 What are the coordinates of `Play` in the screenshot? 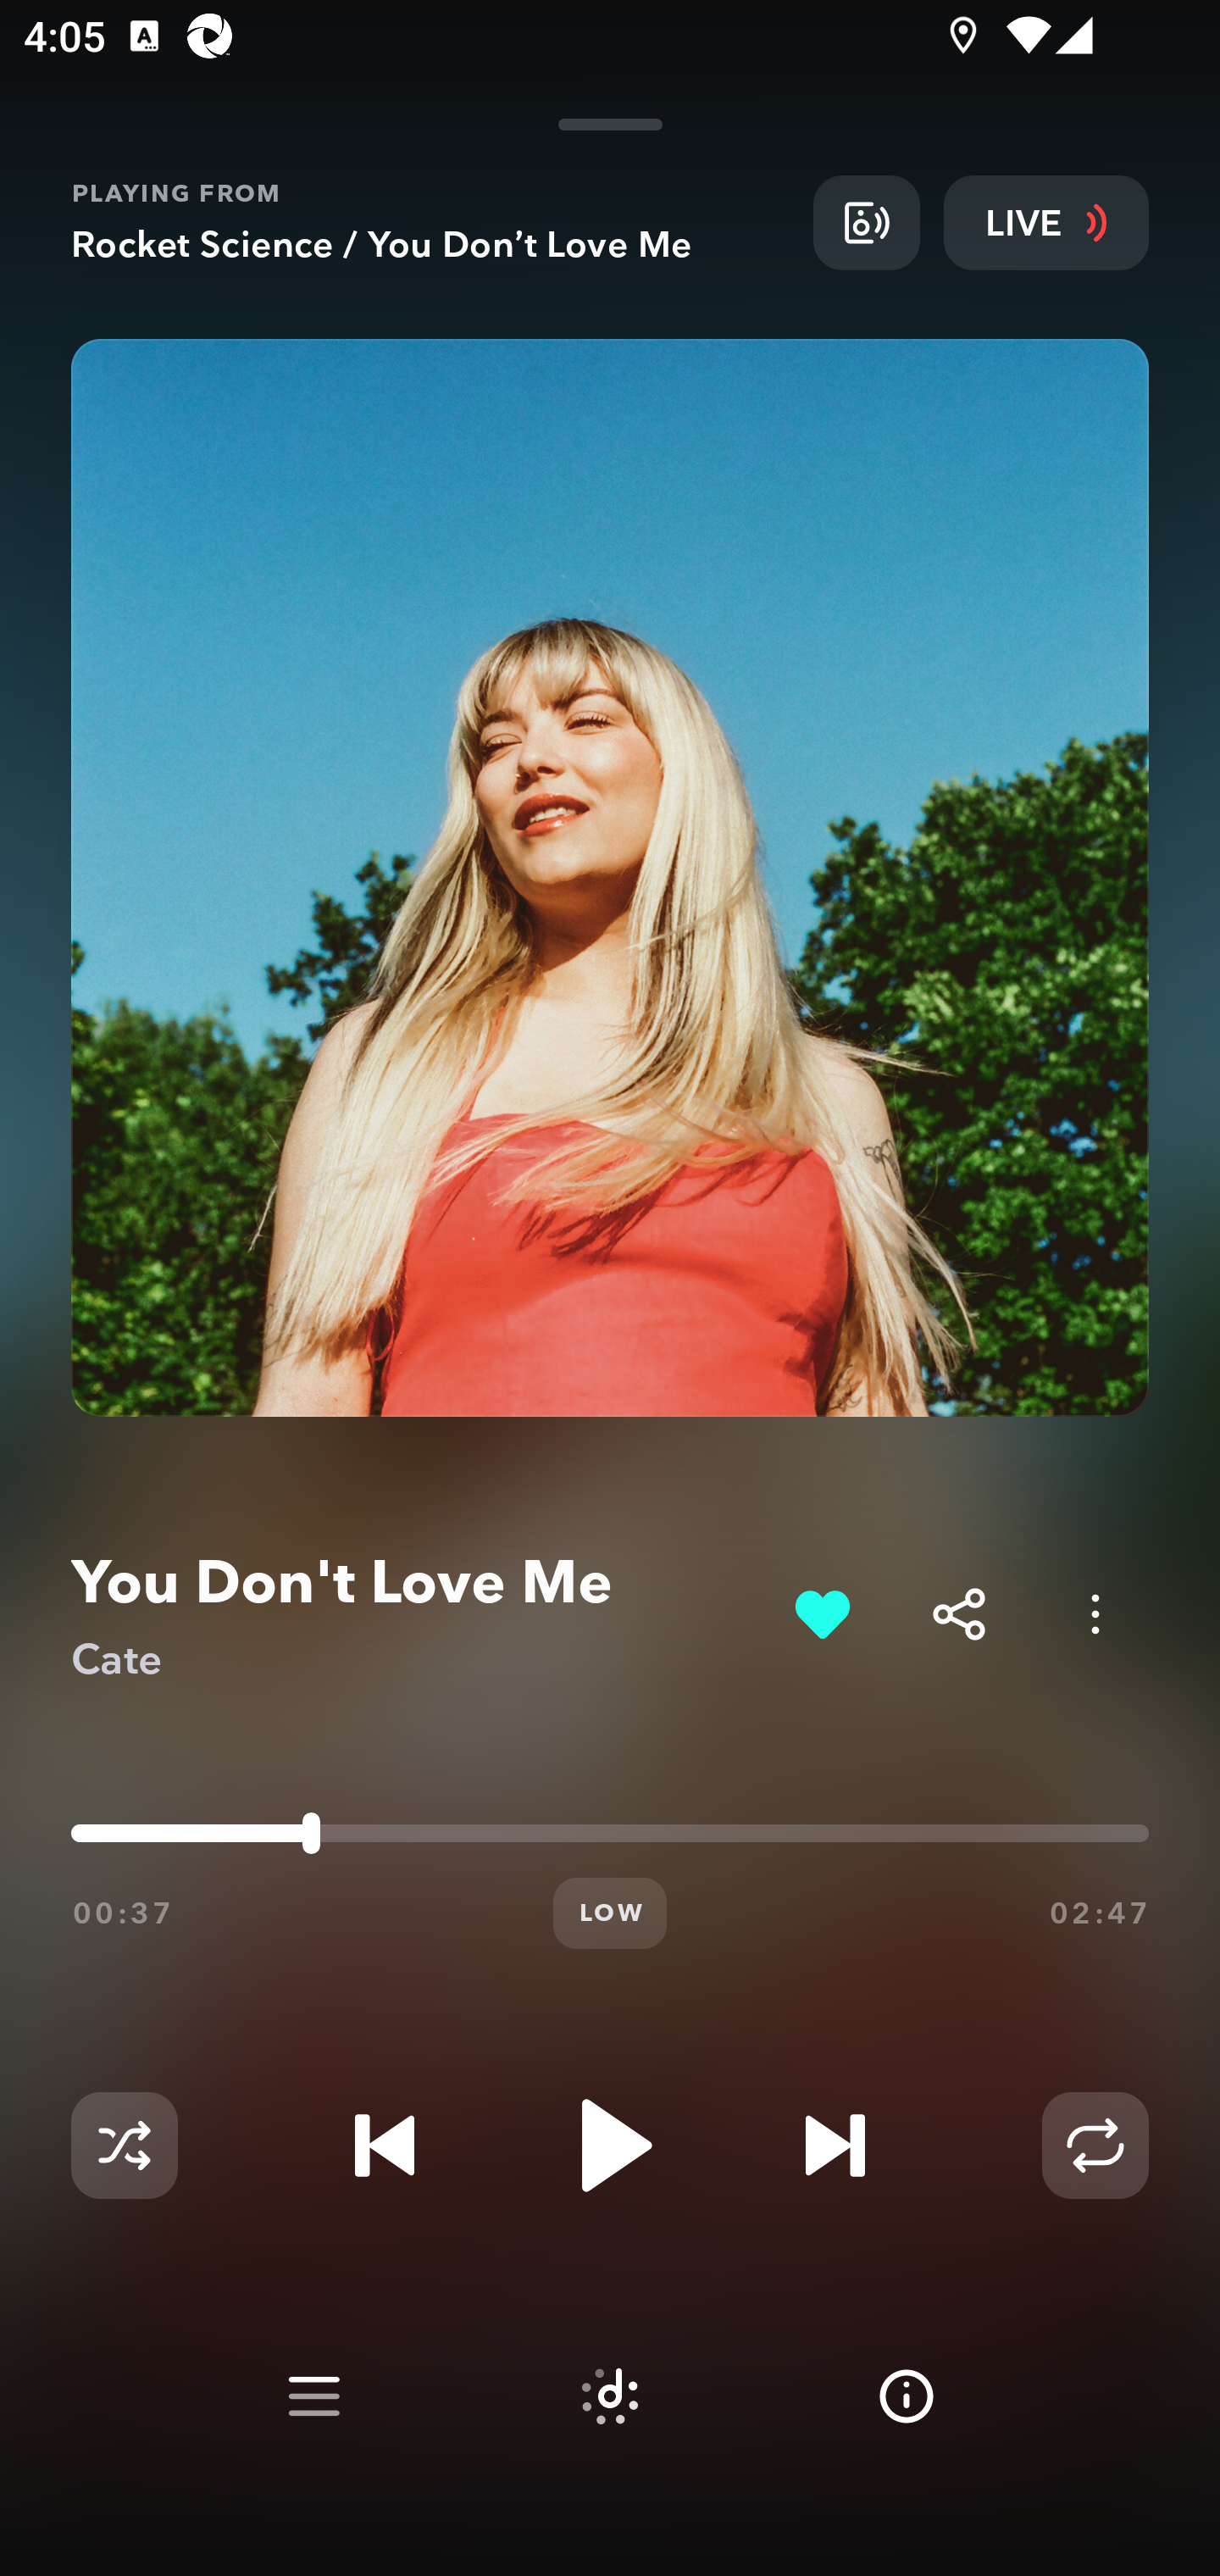 It's located at (610, 2146).